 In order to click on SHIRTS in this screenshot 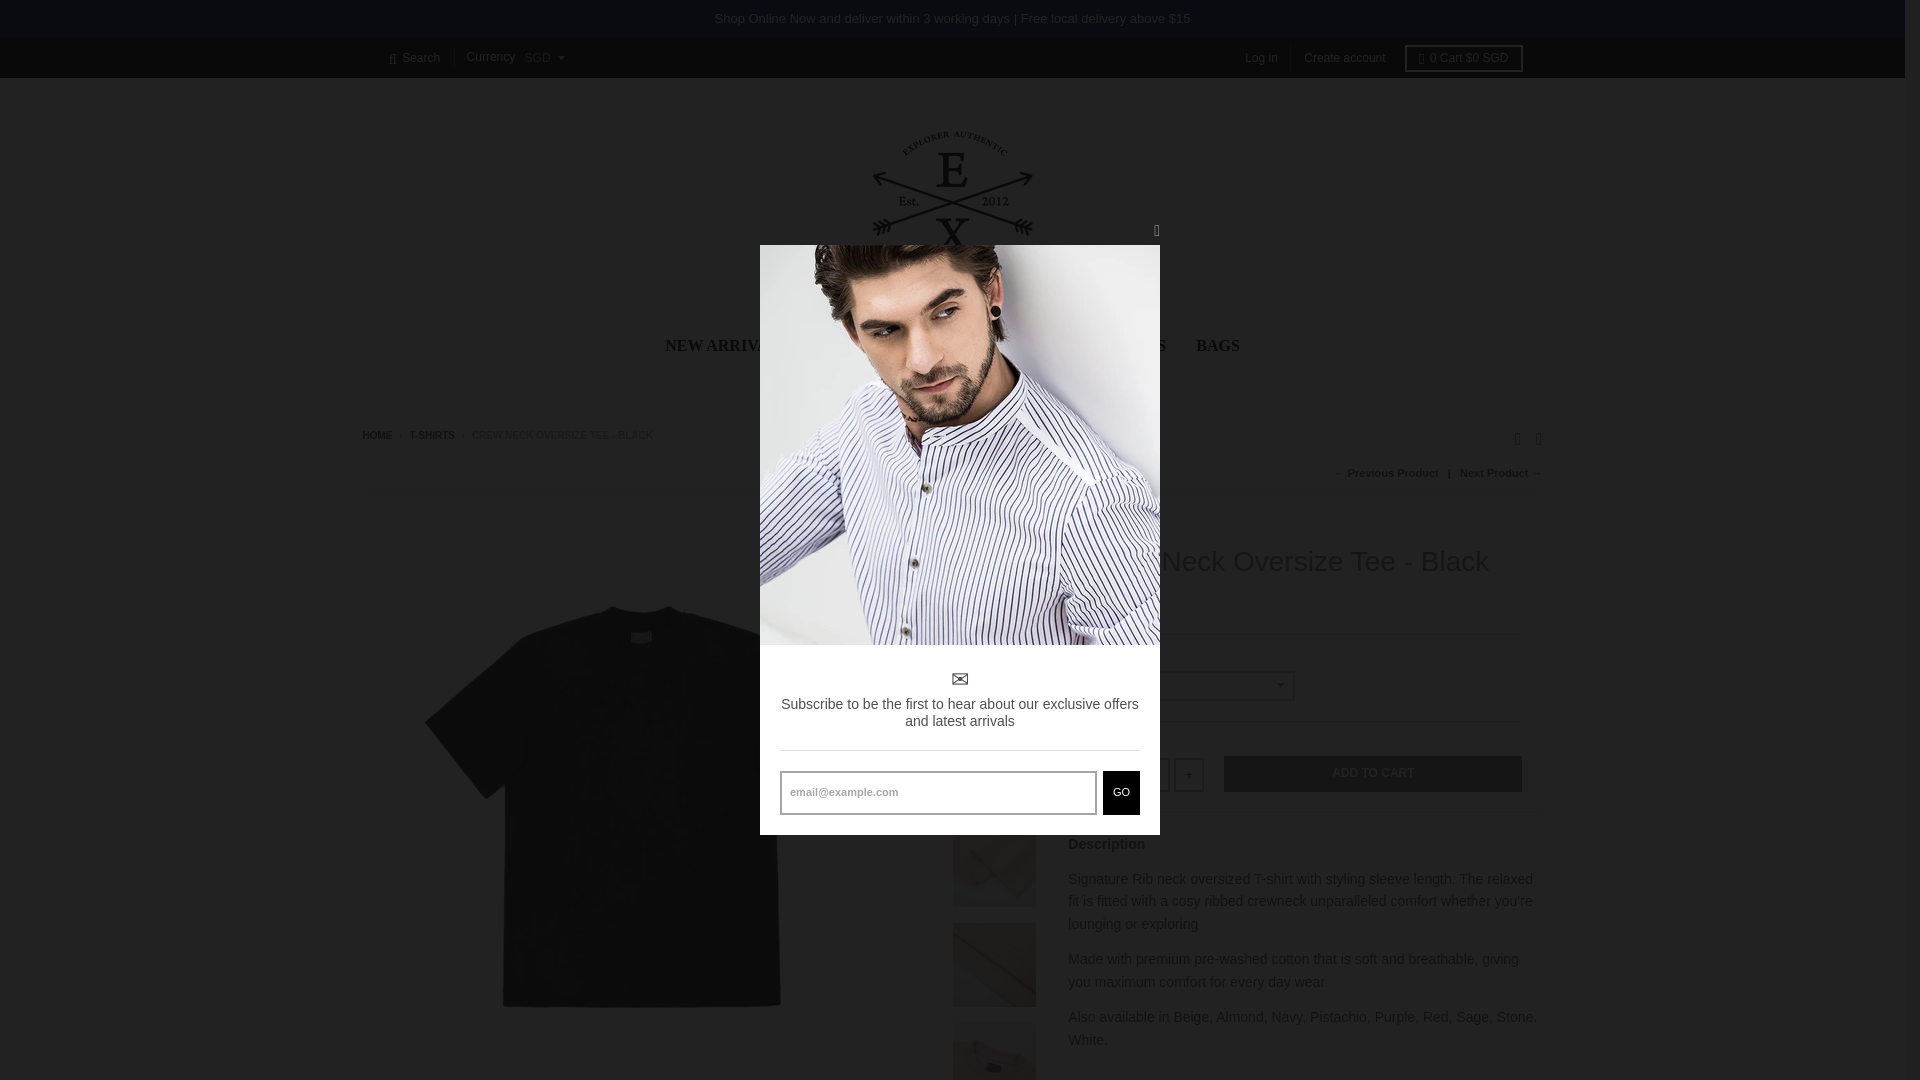, I will do `click(852, 346)`.